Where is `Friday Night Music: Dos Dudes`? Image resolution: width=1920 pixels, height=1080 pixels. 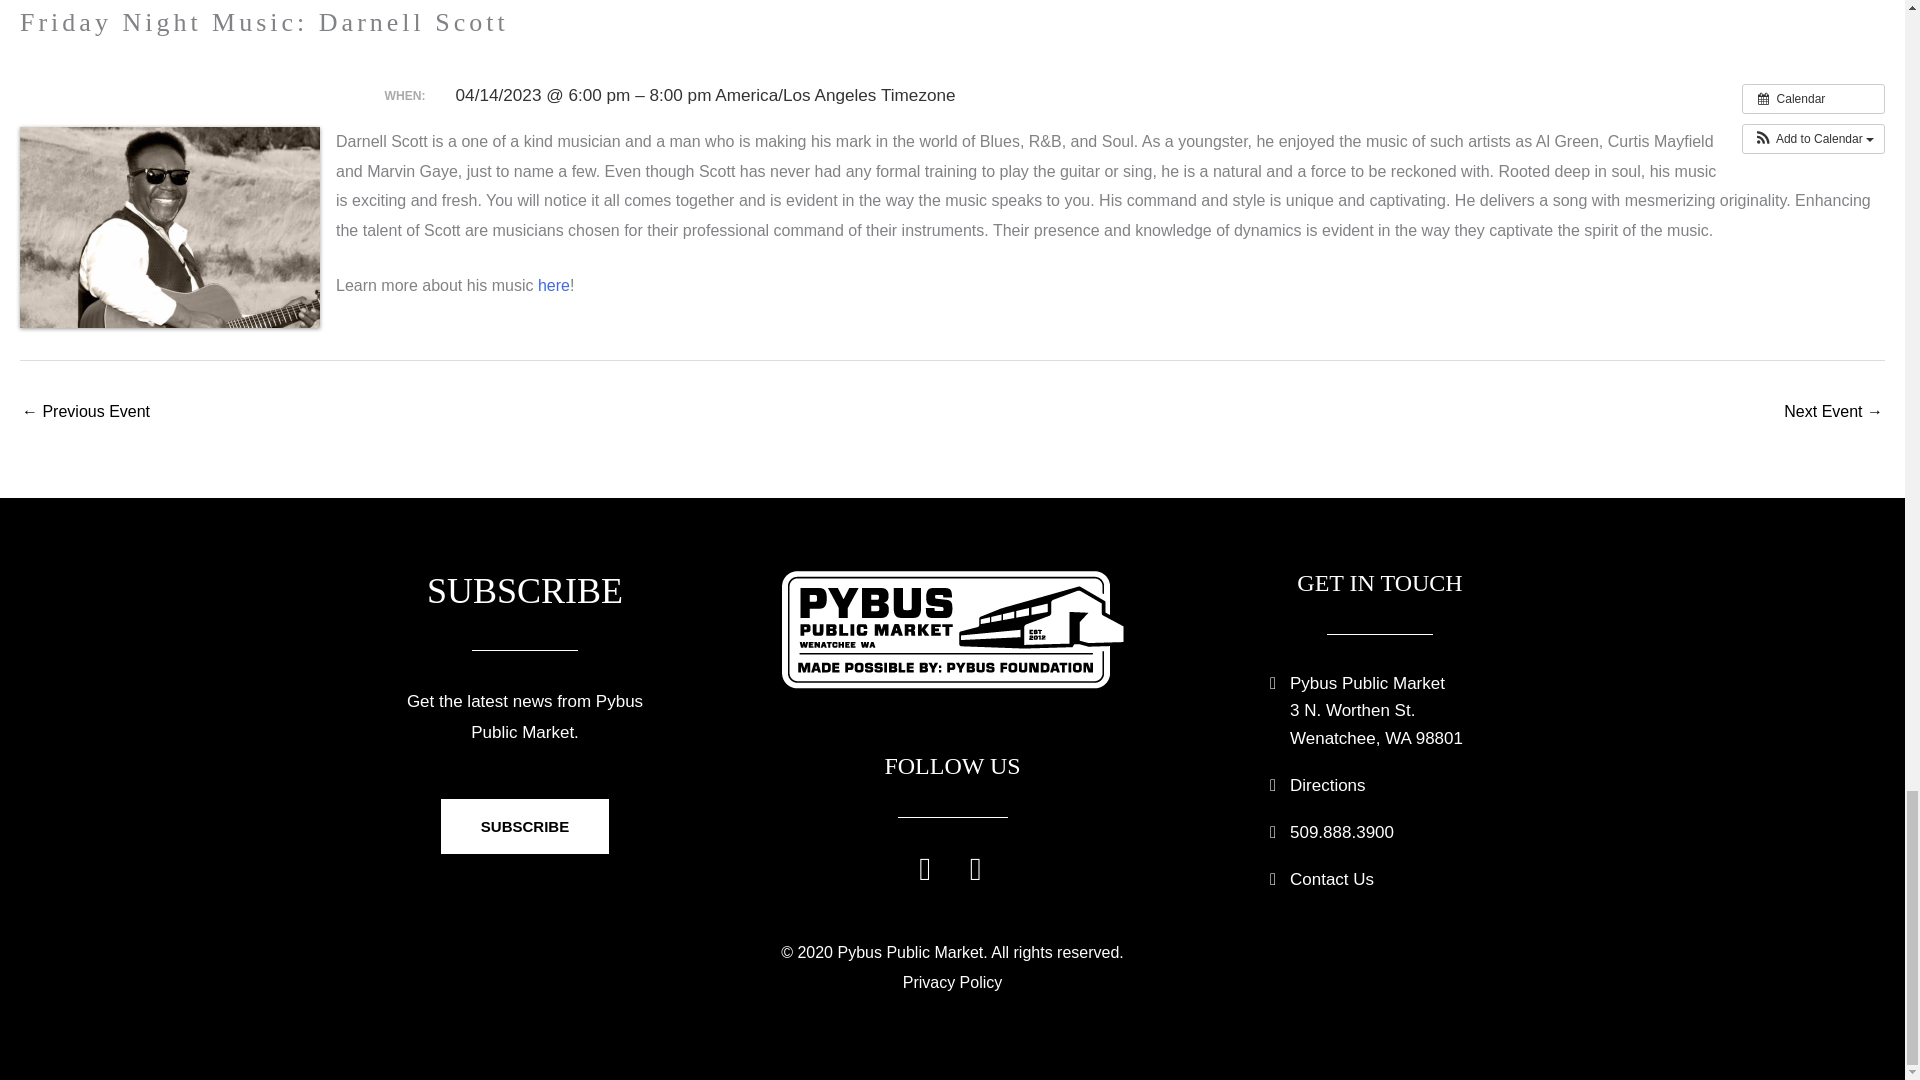
Friday Night Music: Dos Dudes is located at coordinates (85, 414).